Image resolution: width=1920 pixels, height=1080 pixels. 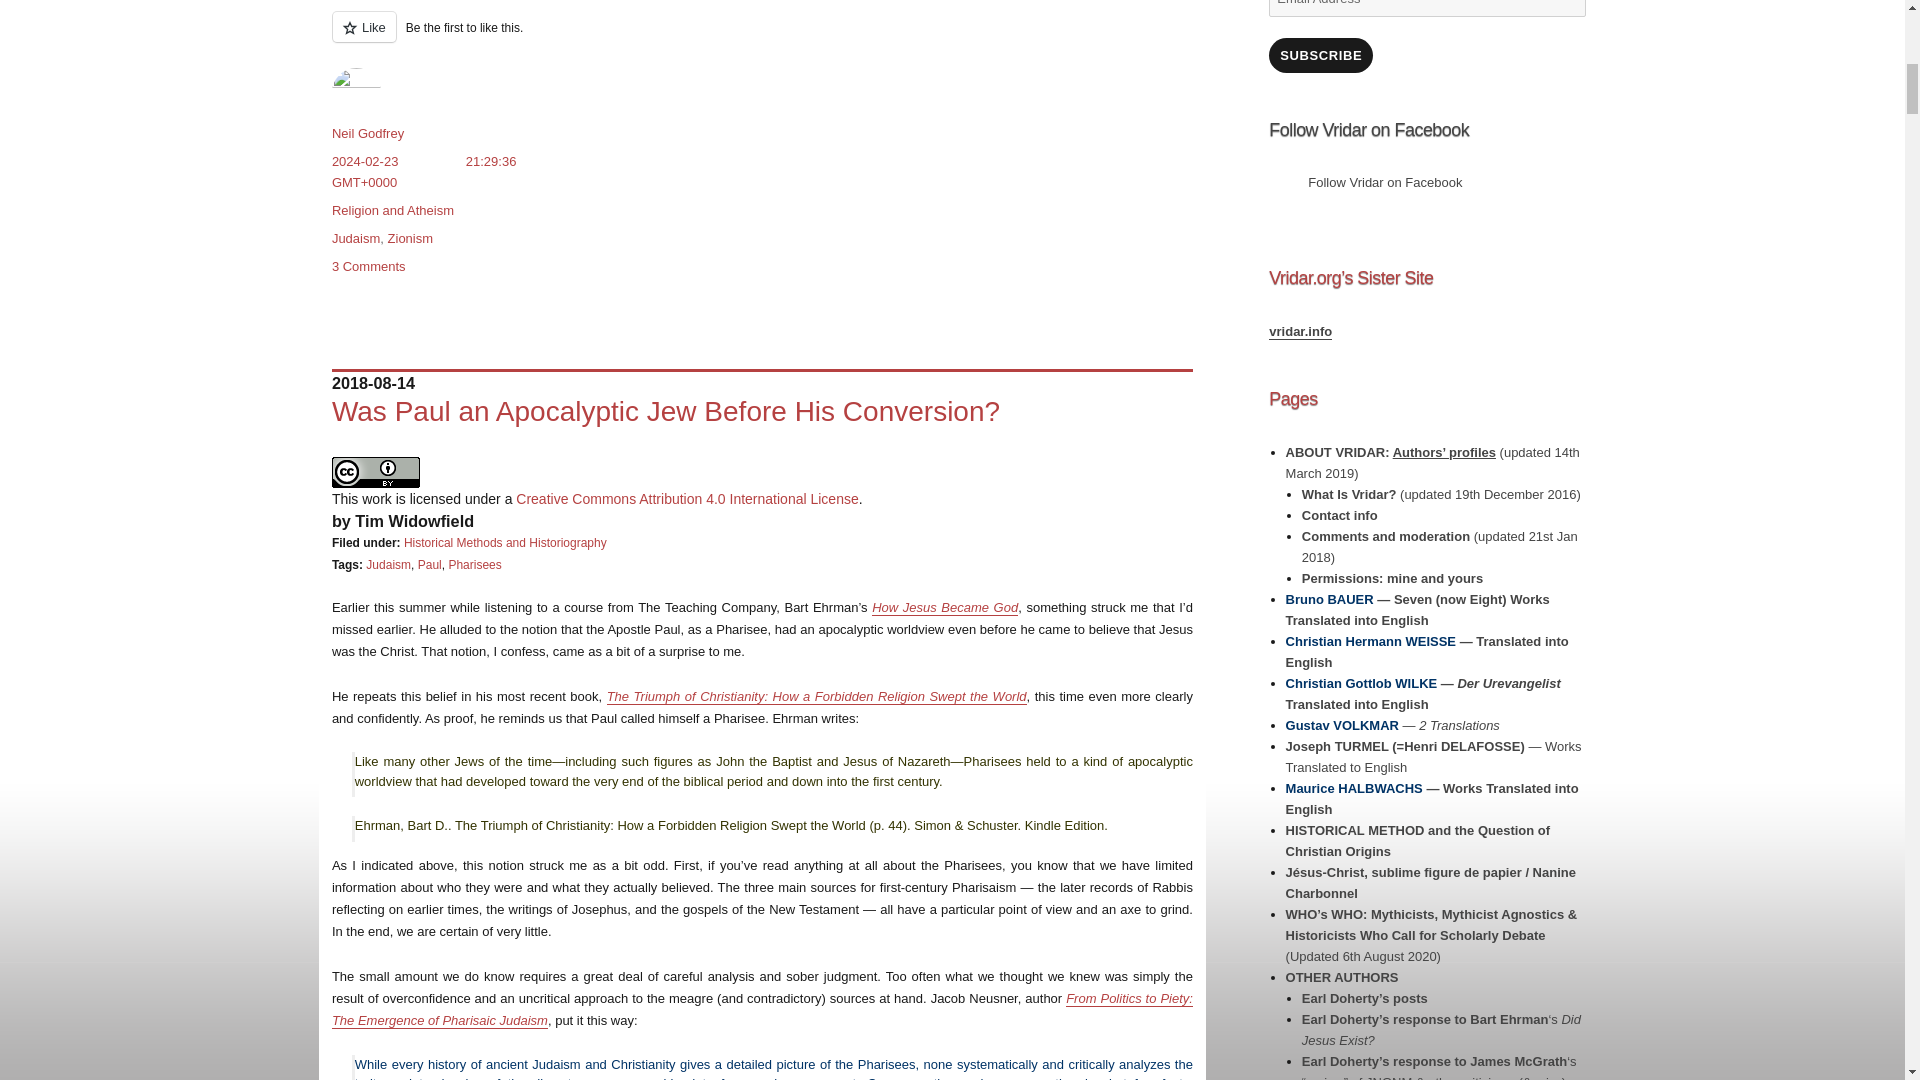 I want to click on Like or Reblog, so click(x=762, y=38).